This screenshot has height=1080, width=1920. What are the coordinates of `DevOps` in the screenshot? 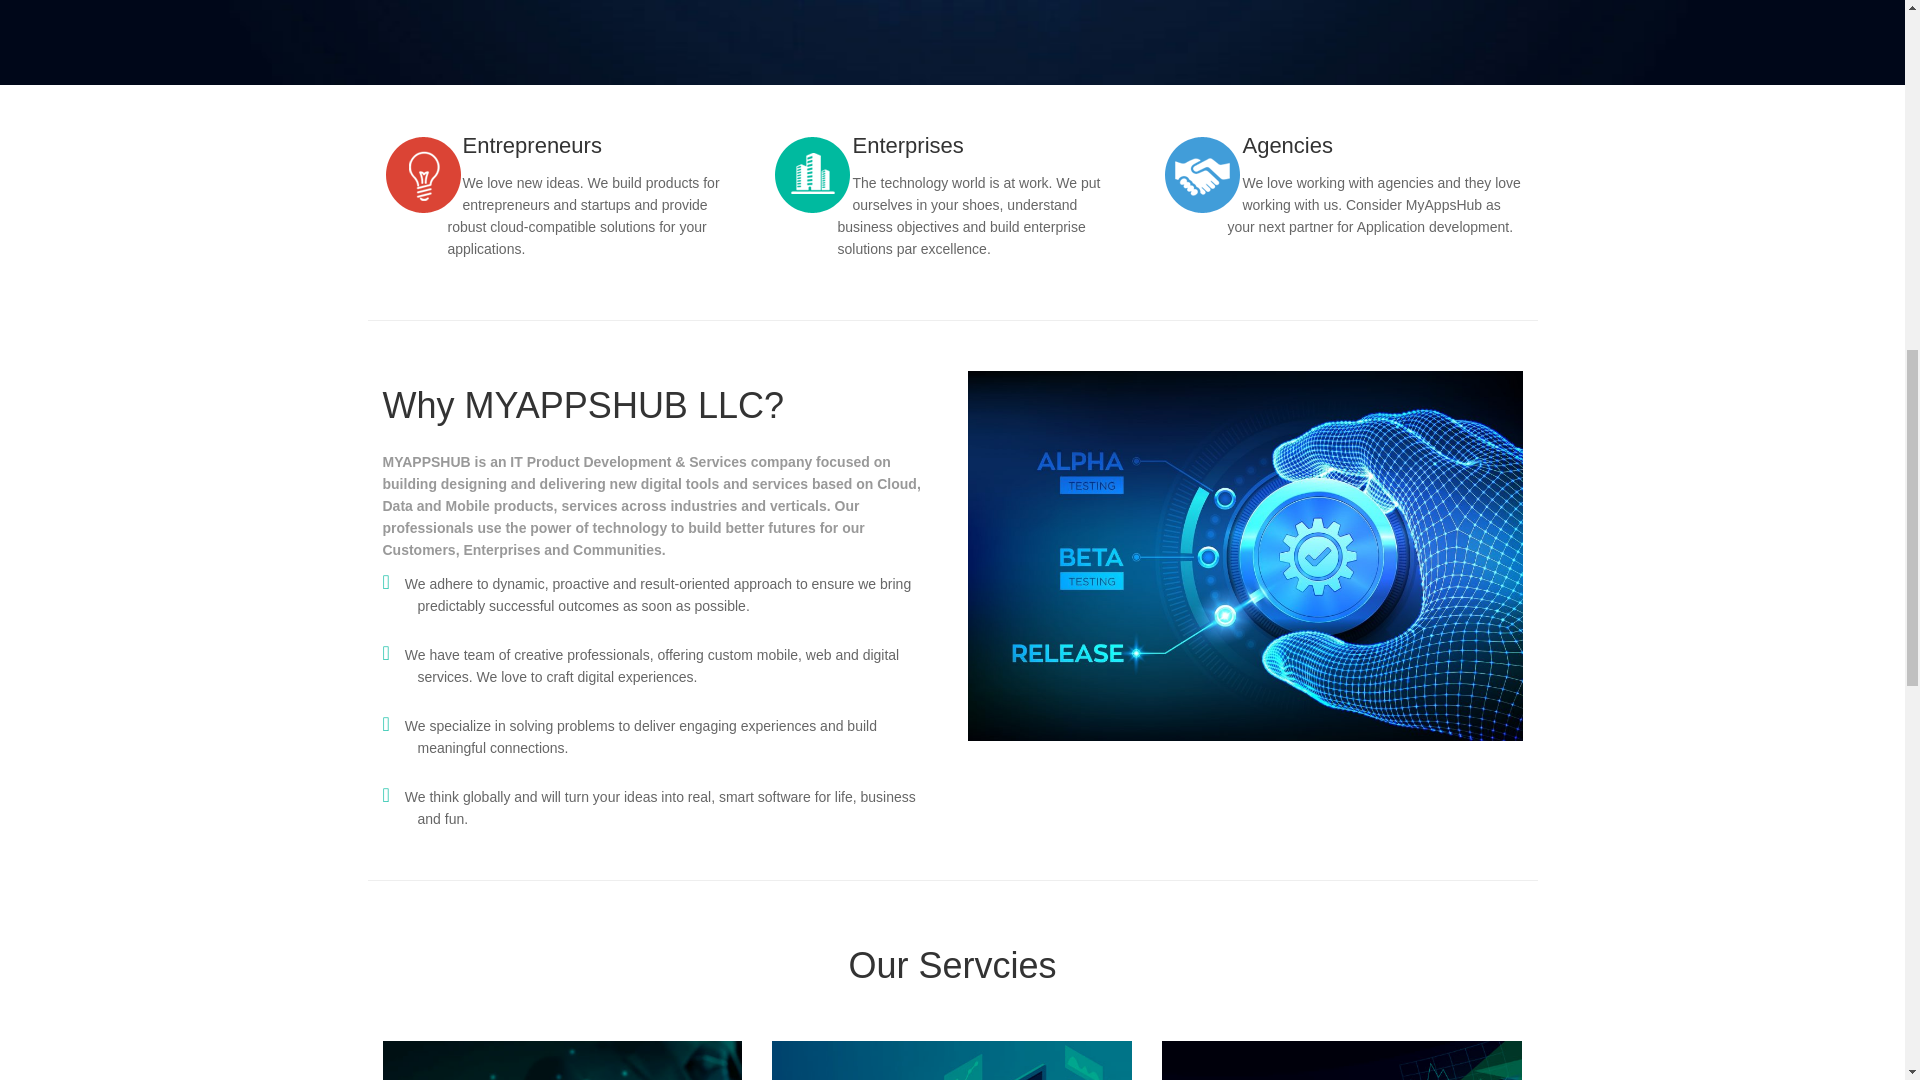 It's located at (1342, 1060).